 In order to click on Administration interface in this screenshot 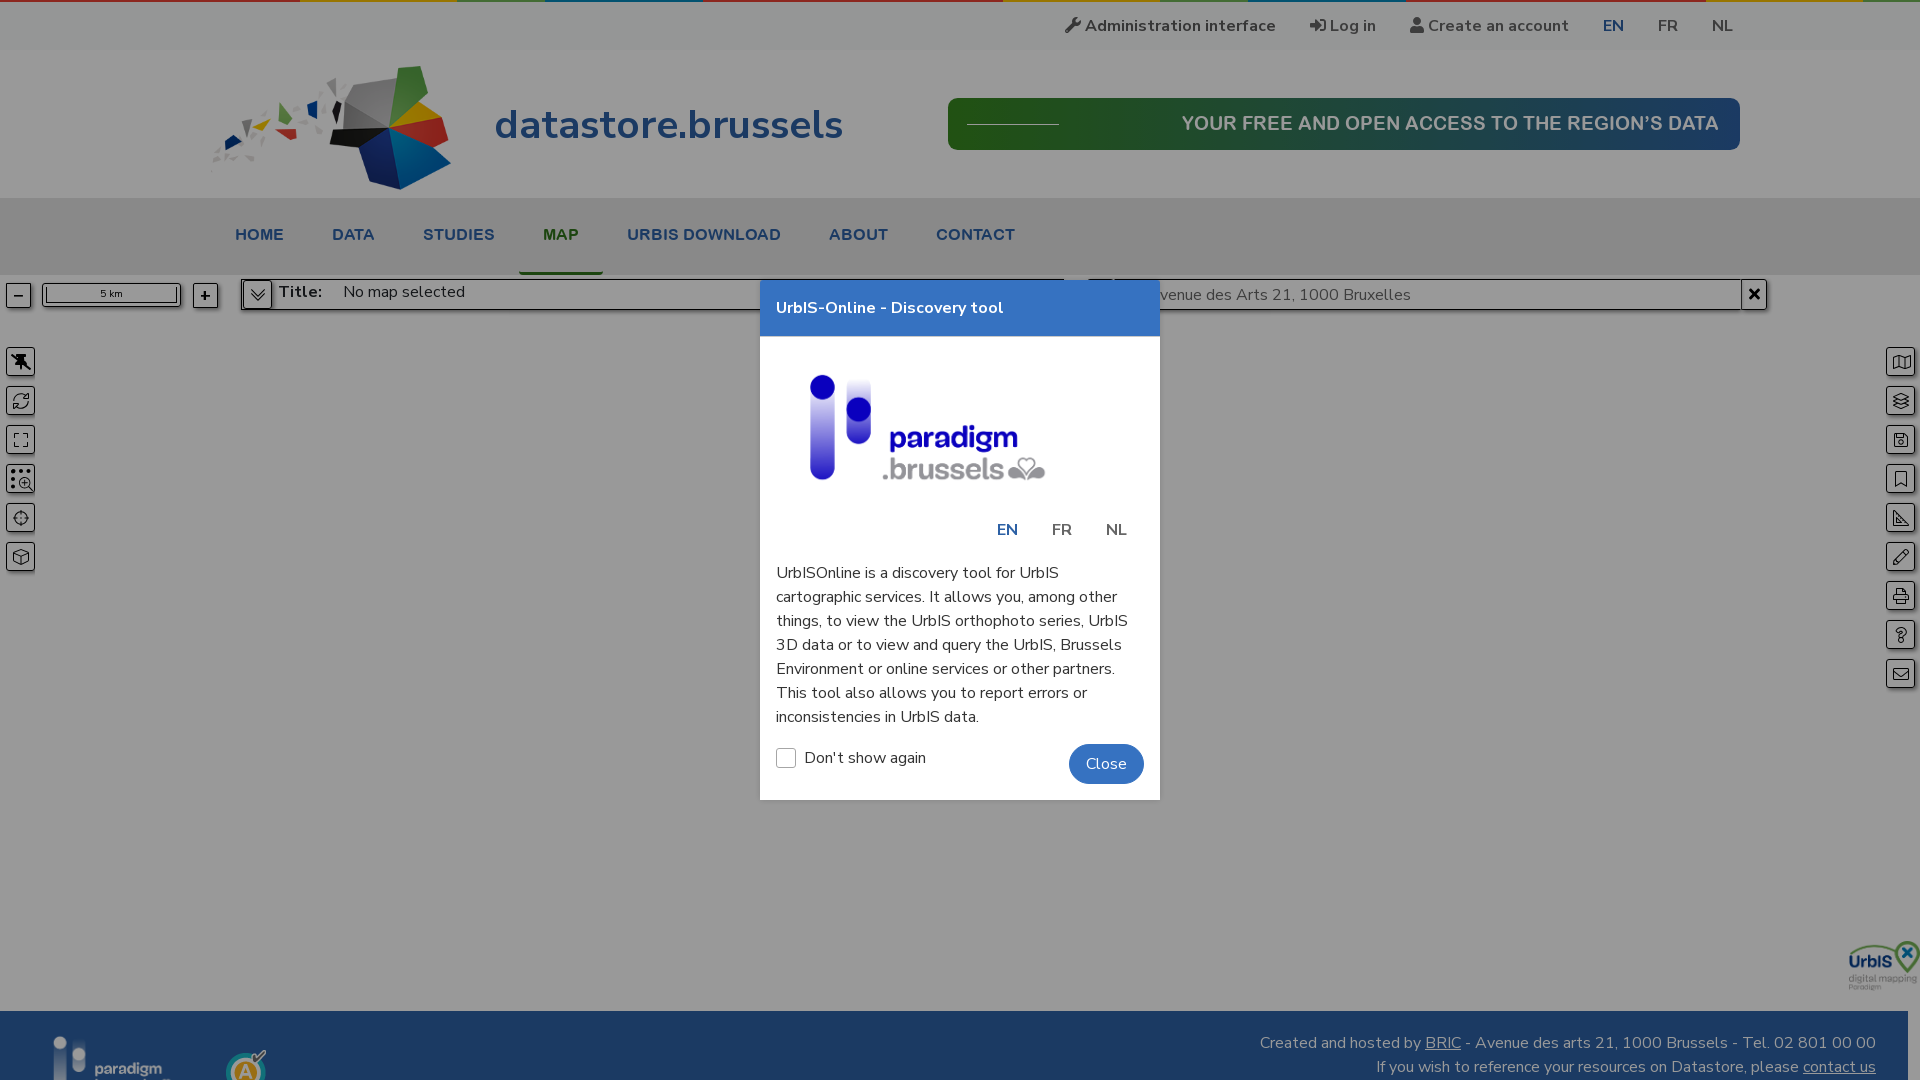, I will do `click(1170, 26)`.